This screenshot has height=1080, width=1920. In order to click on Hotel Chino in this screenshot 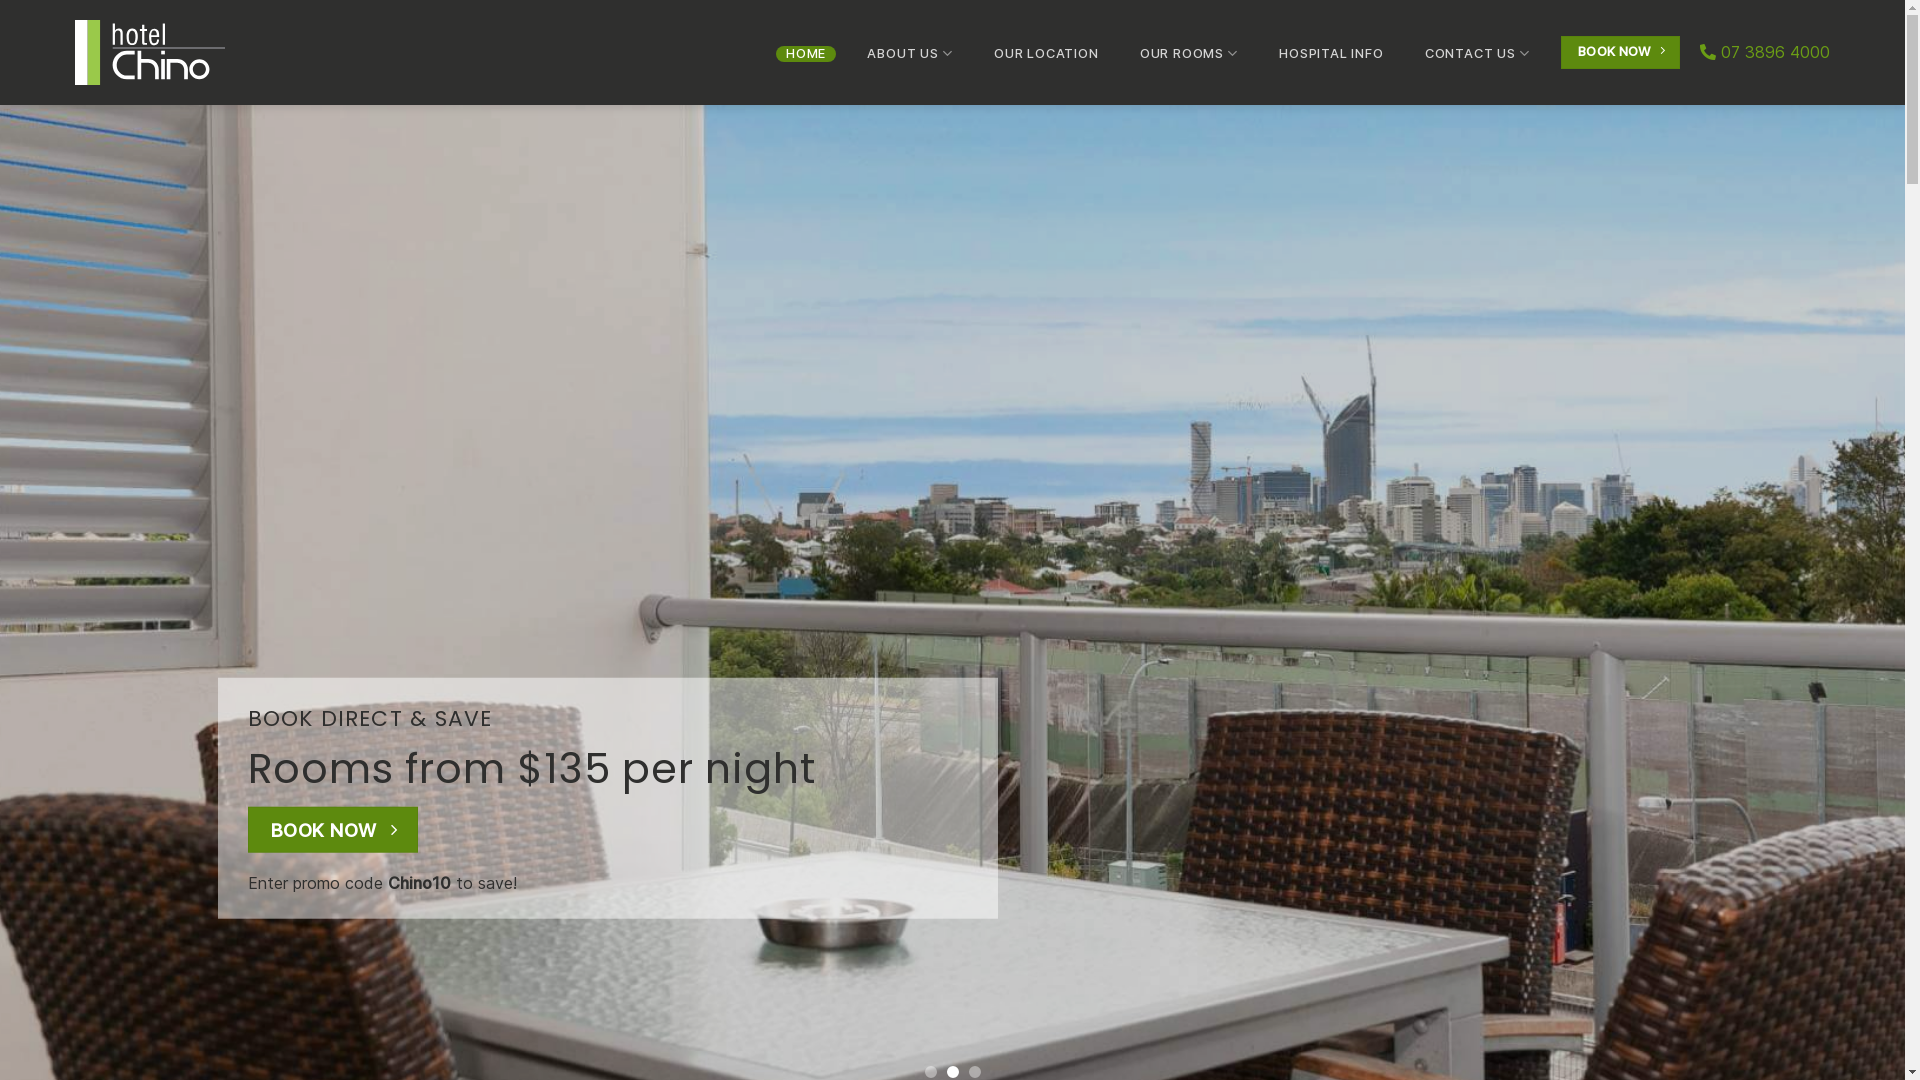, I will do `click(175, 52)`.